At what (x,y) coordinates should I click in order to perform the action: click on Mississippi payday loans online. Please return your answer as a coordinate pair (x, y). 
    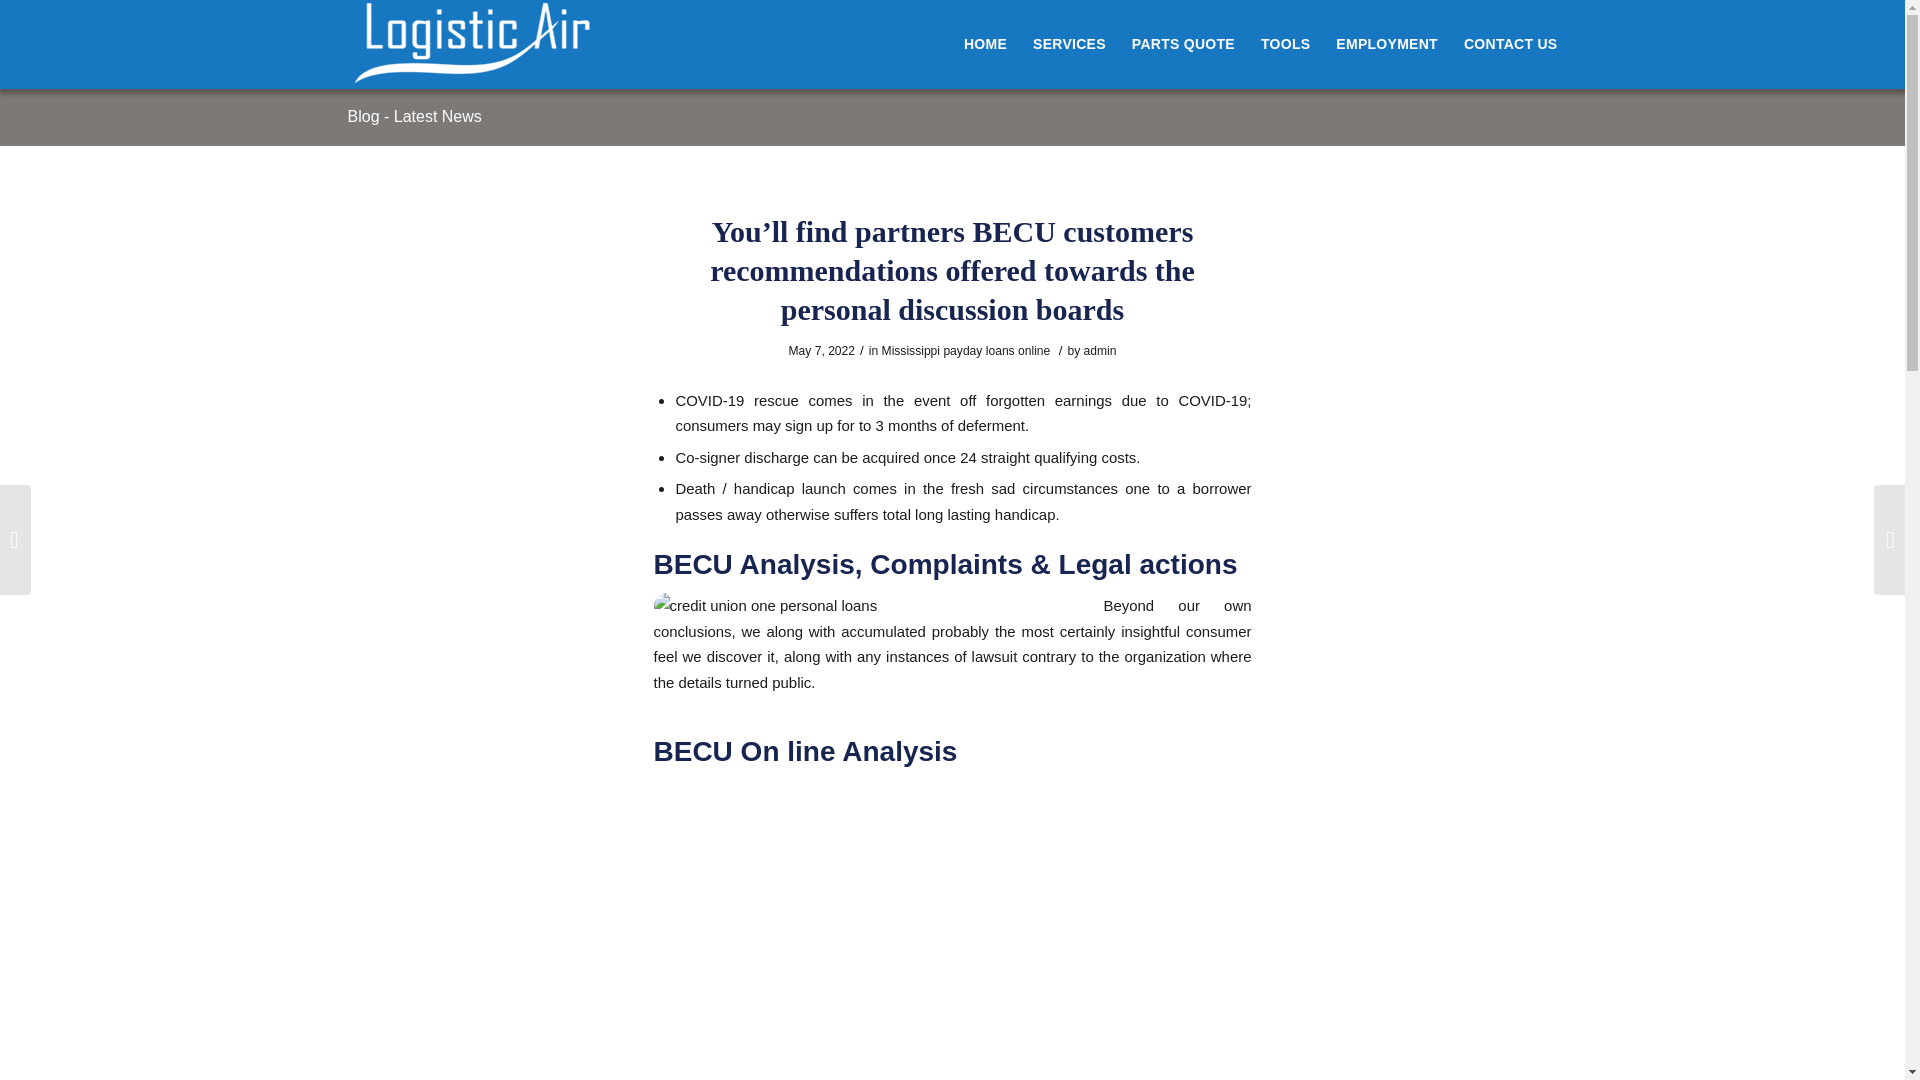
    Looking at the image, I should click on (966, 350).